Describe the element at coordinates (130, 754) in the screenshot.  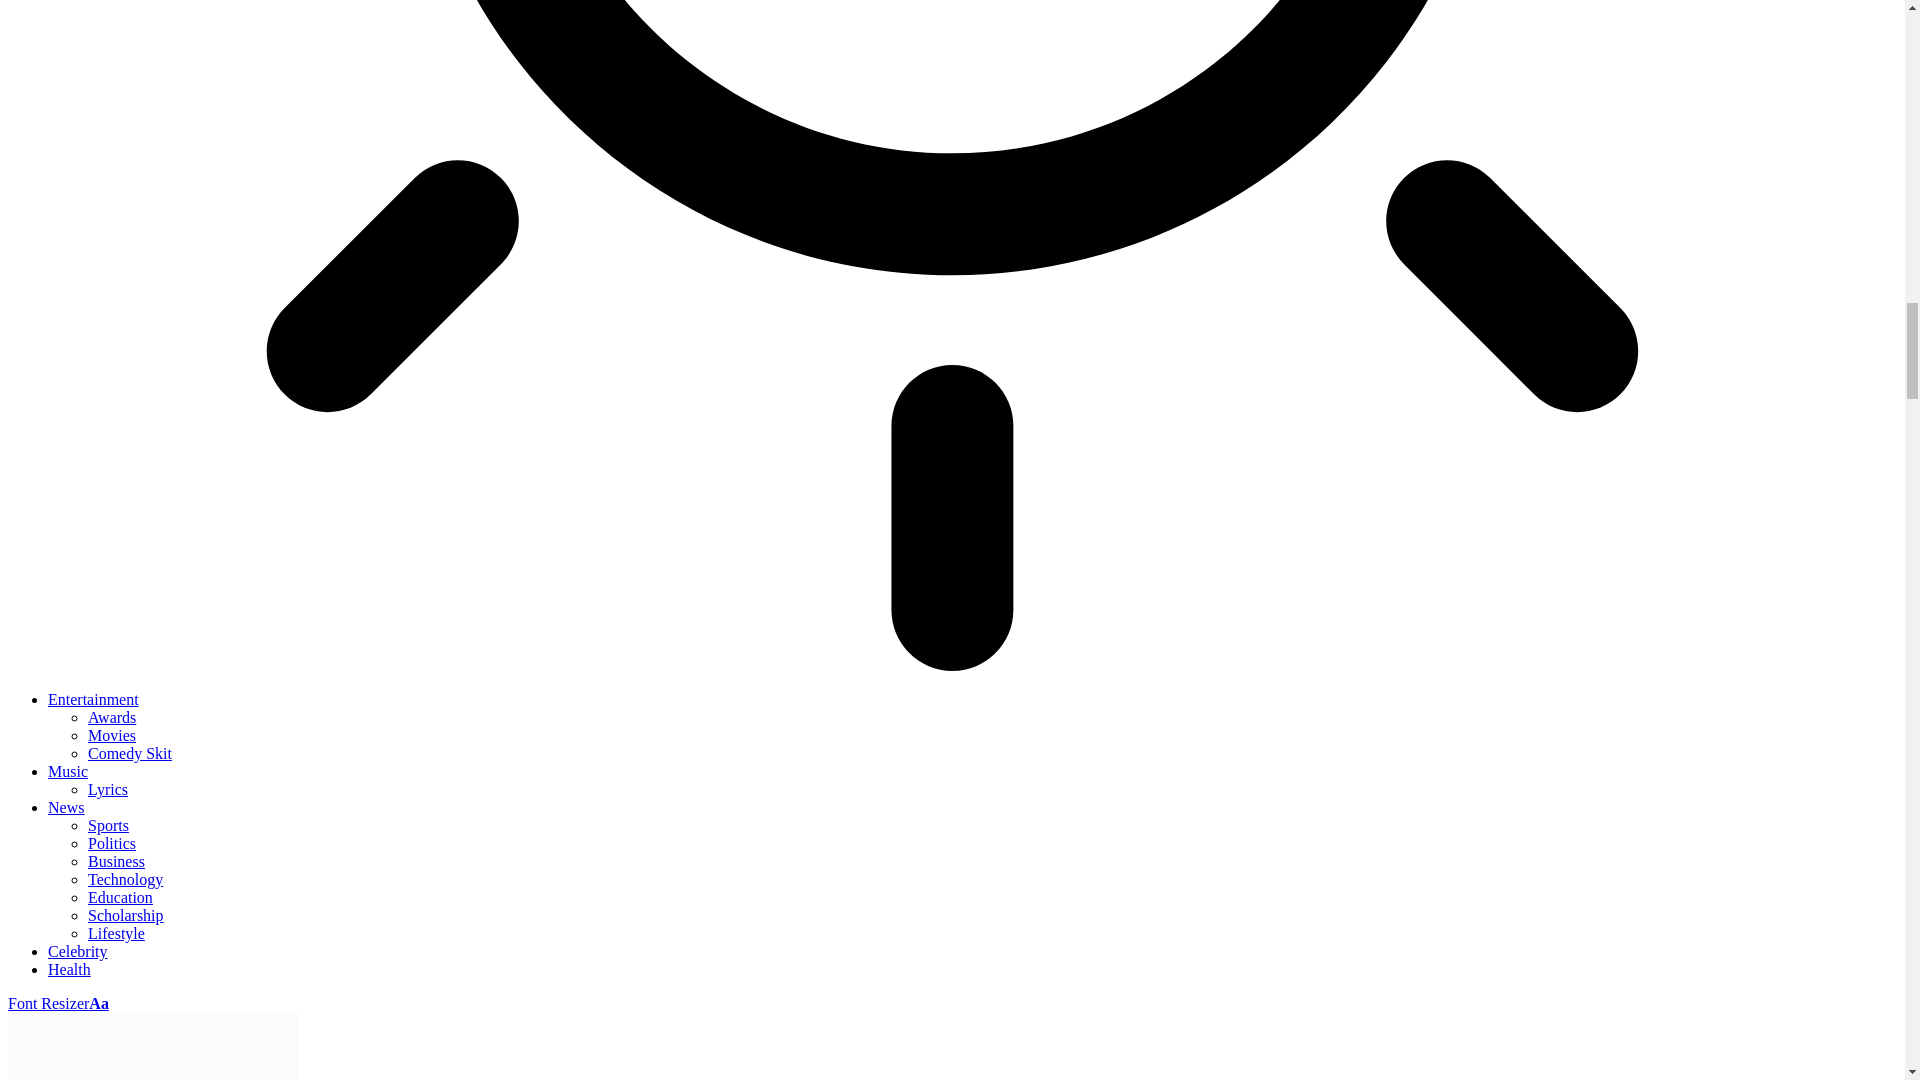
I see `Comedy Skit` at that location.